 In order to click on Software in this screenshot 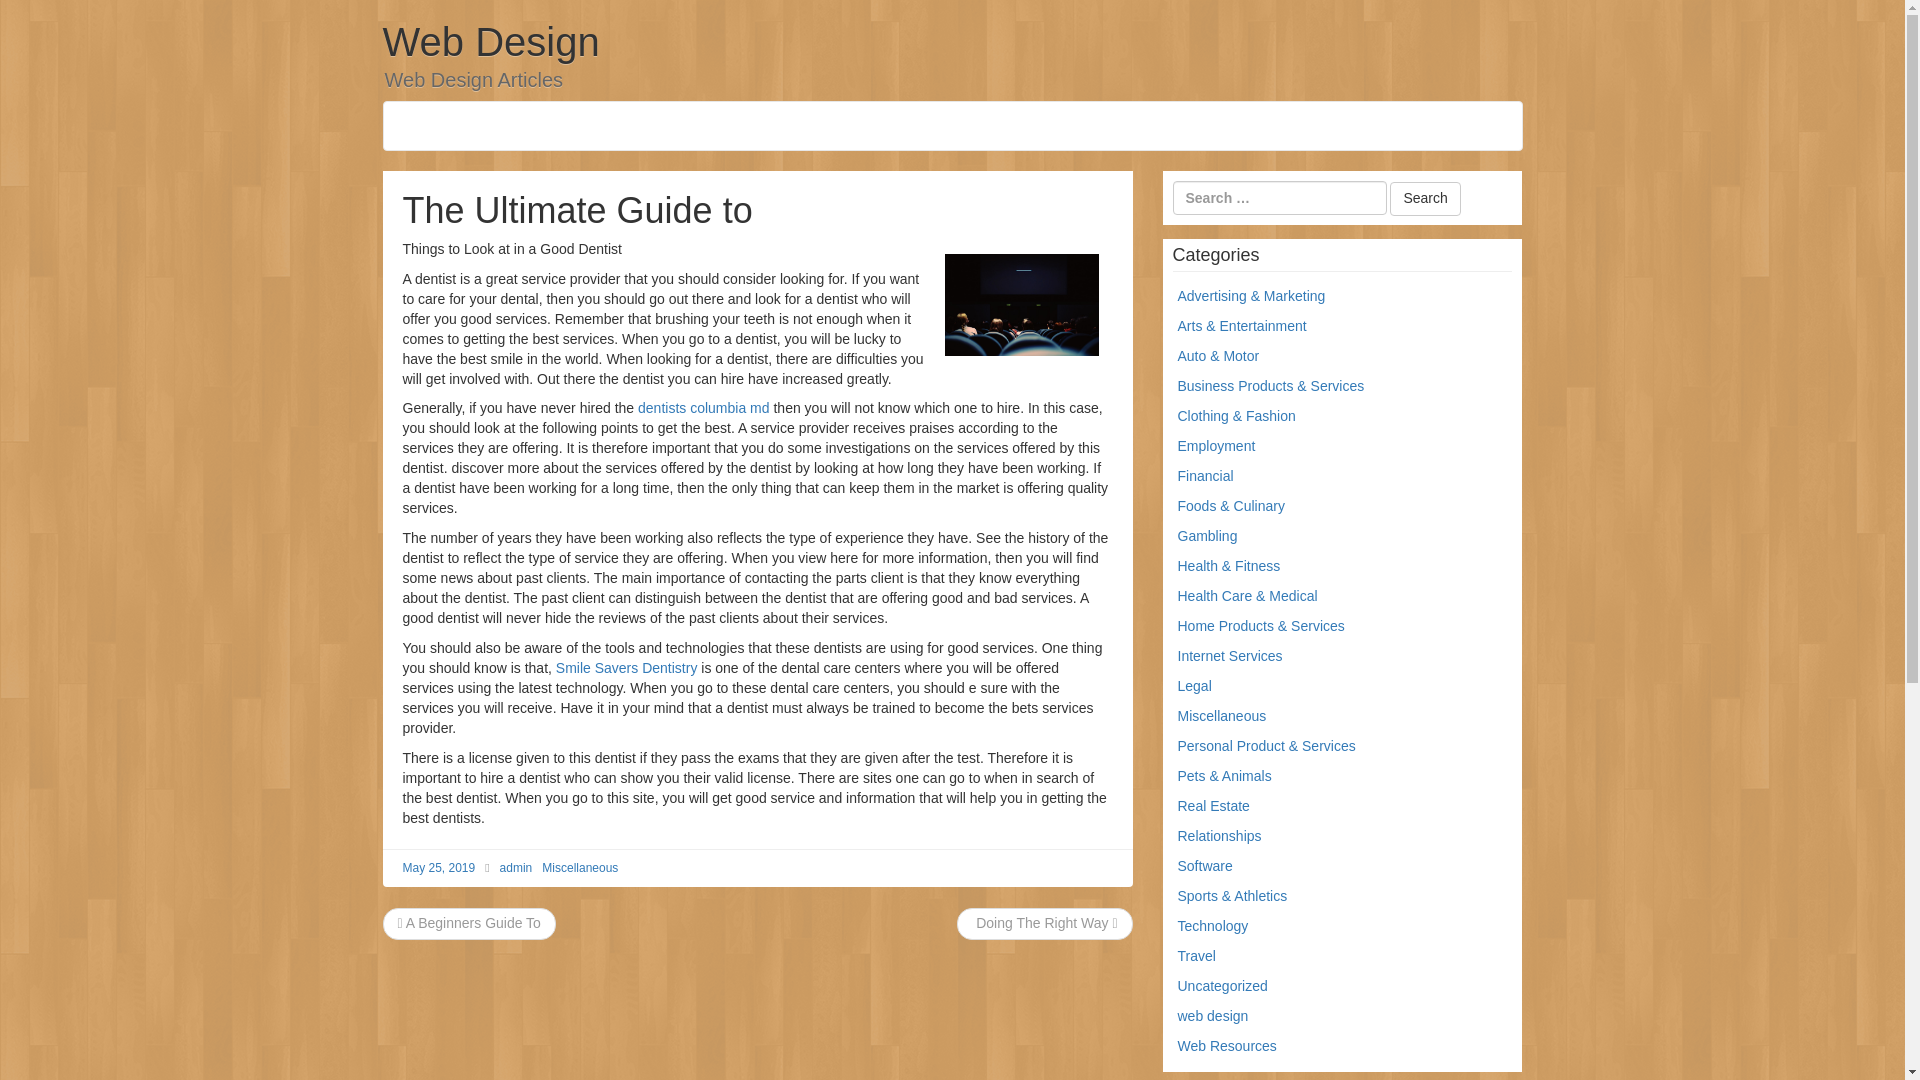, I will do `click(1205, 865)`.